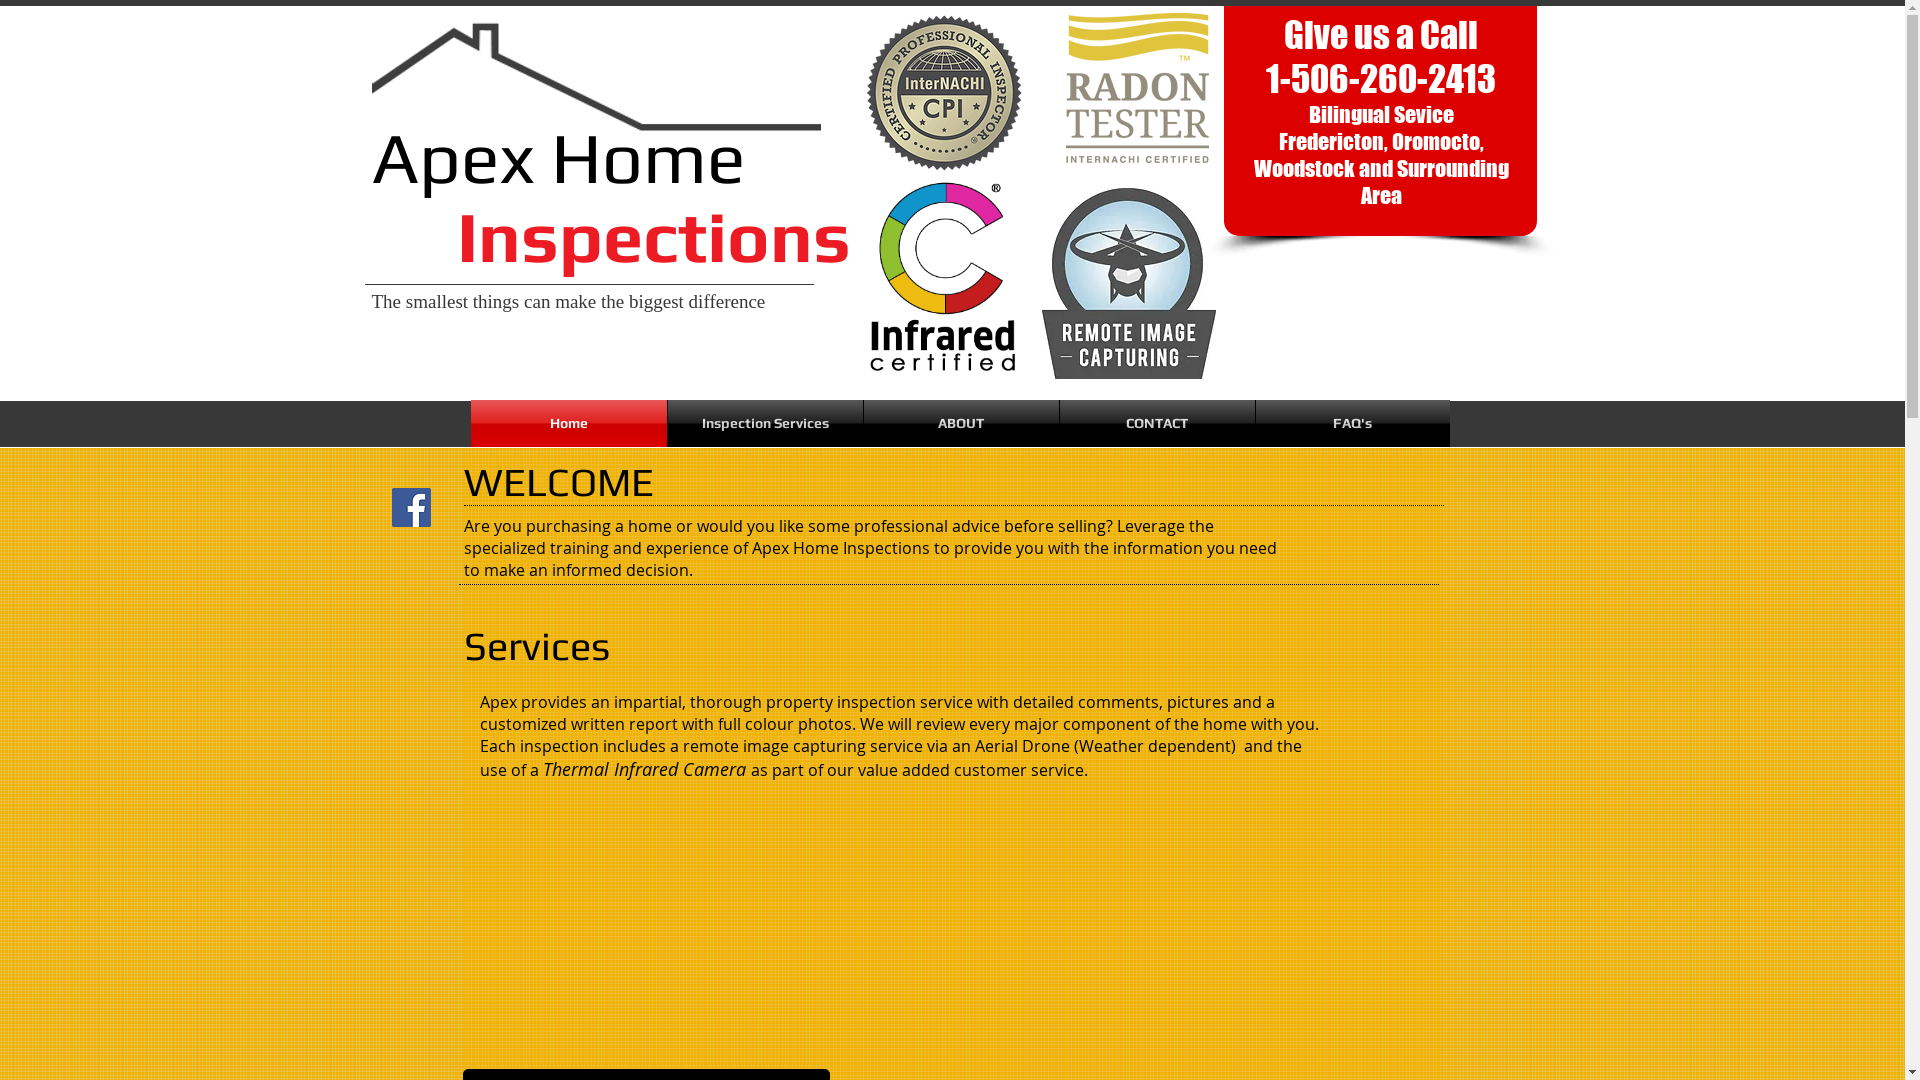 This screenshot has height=1080, width=1920. I want to click on External YouTube, so click(1172, 930).